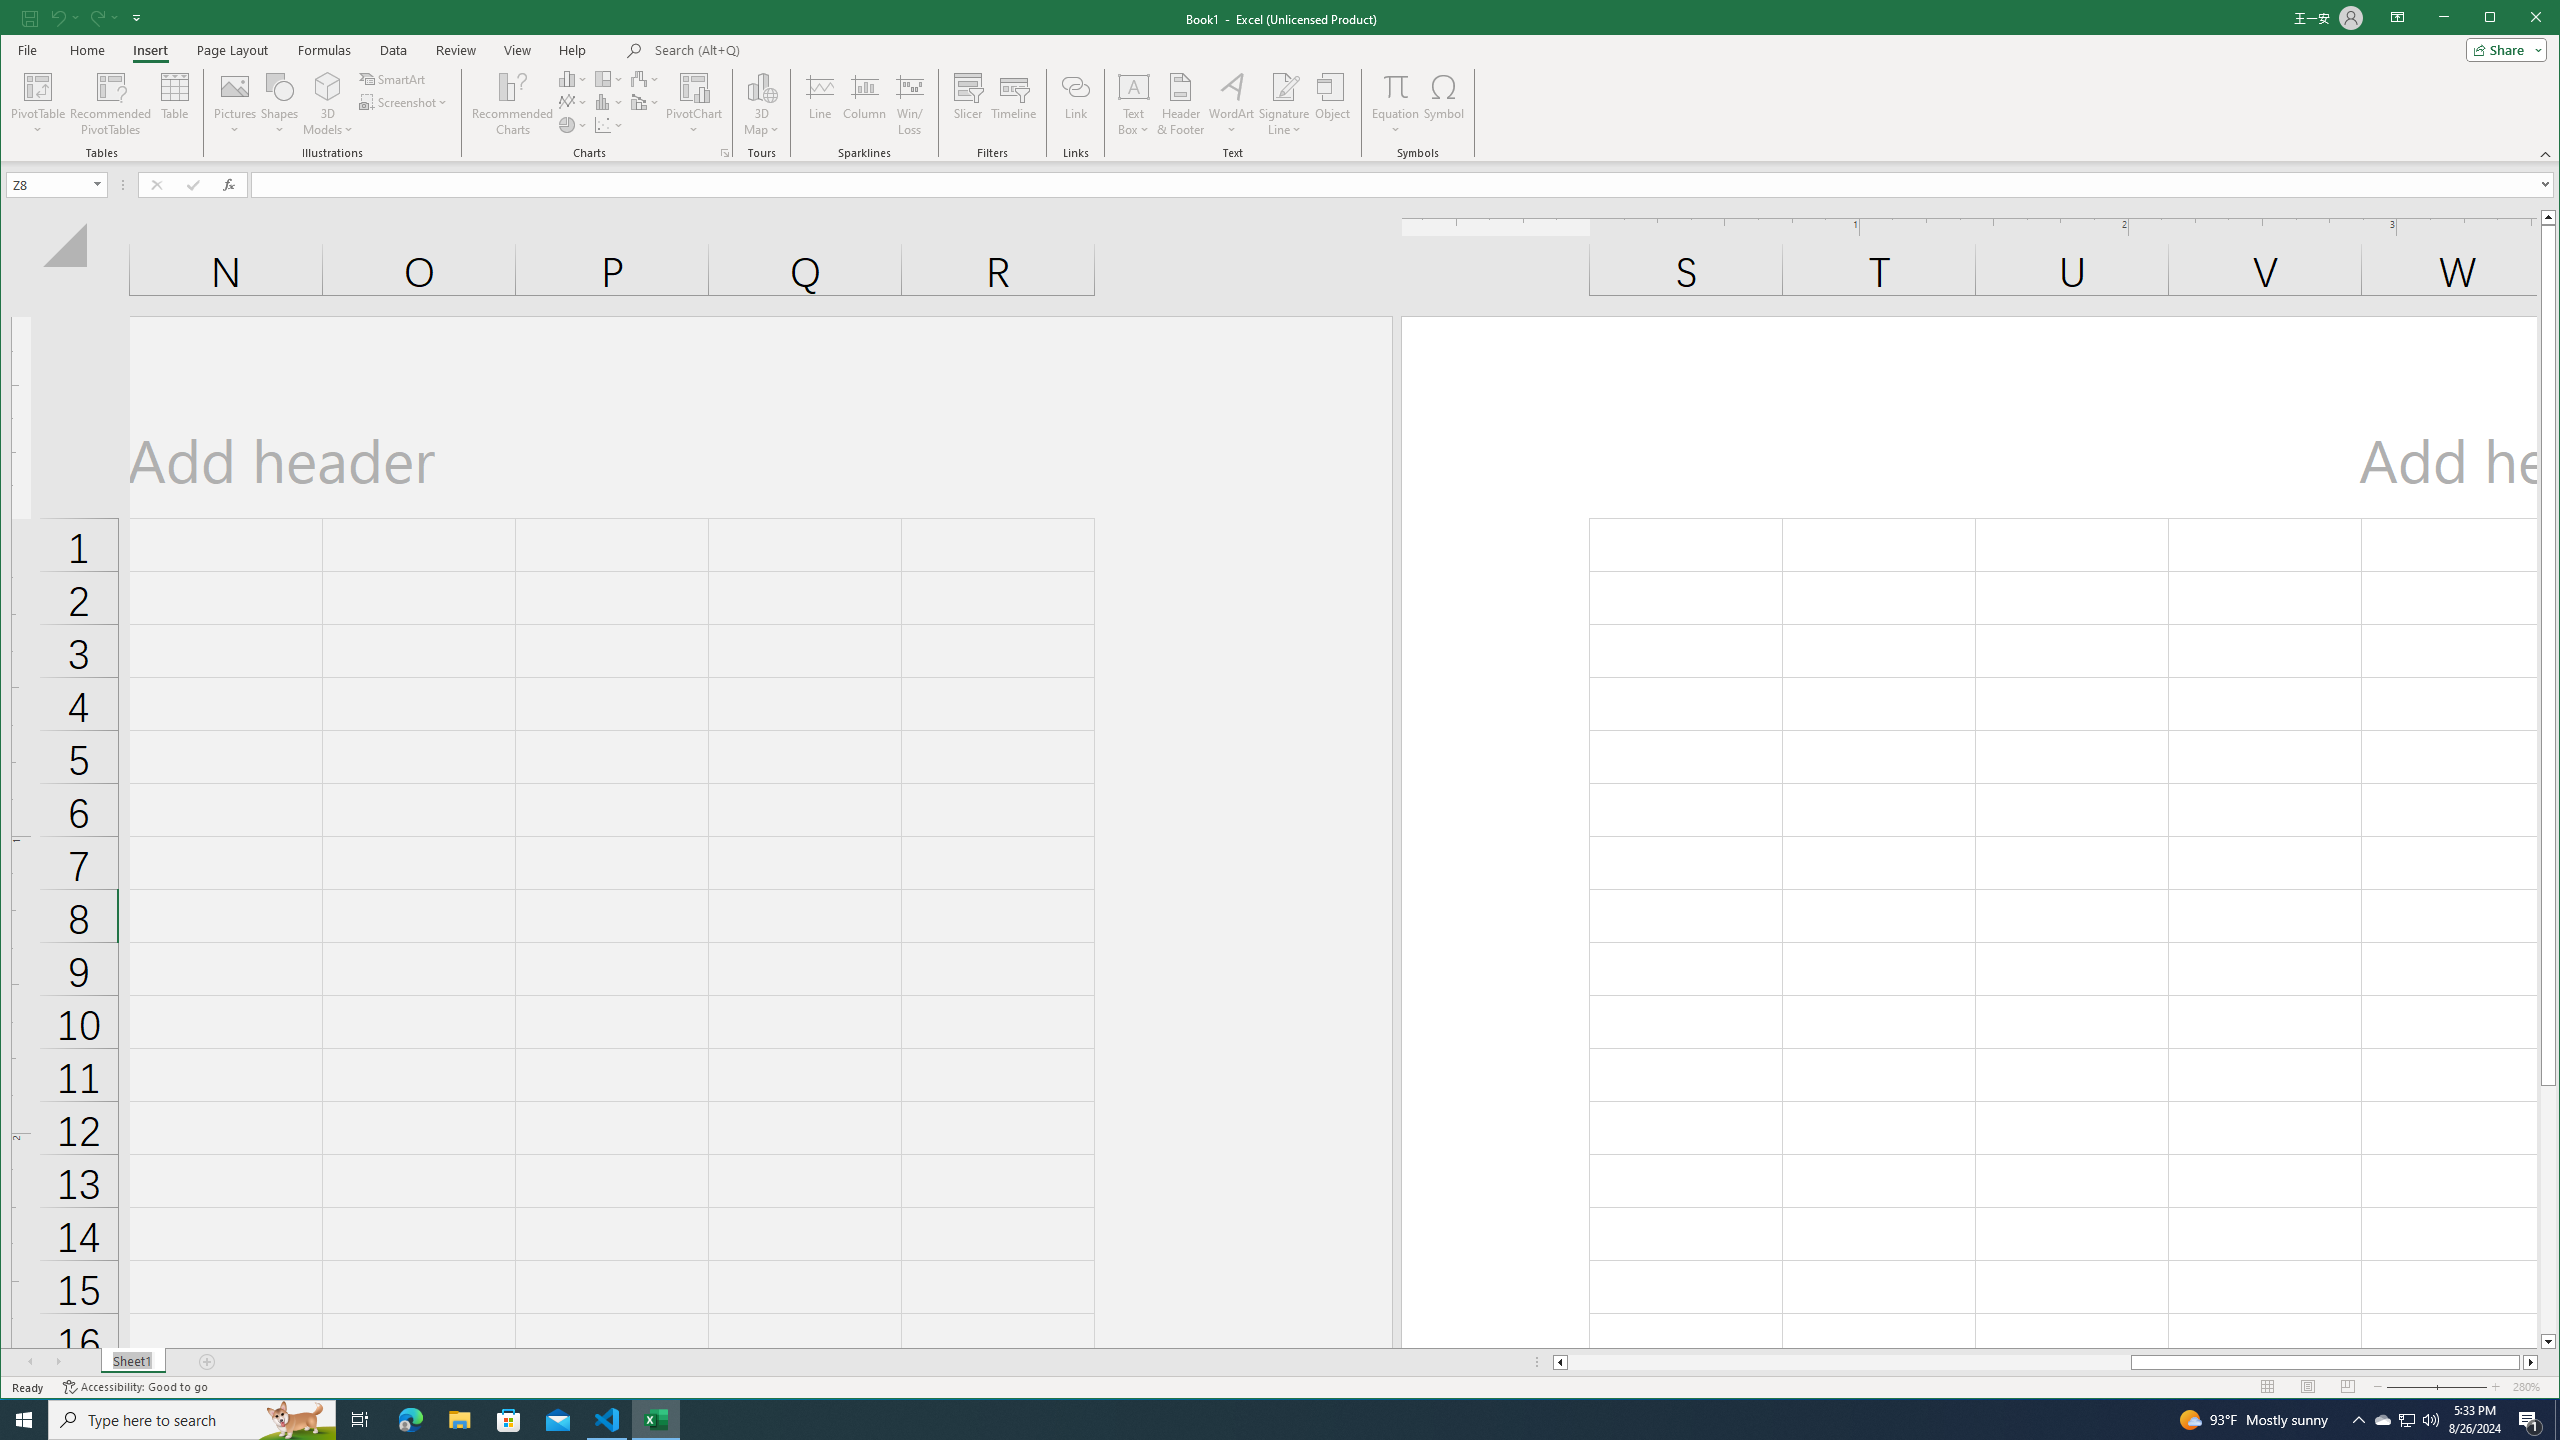 The image size is (2560, 1440). I want to click on Signature Line, so click(1283, 86).